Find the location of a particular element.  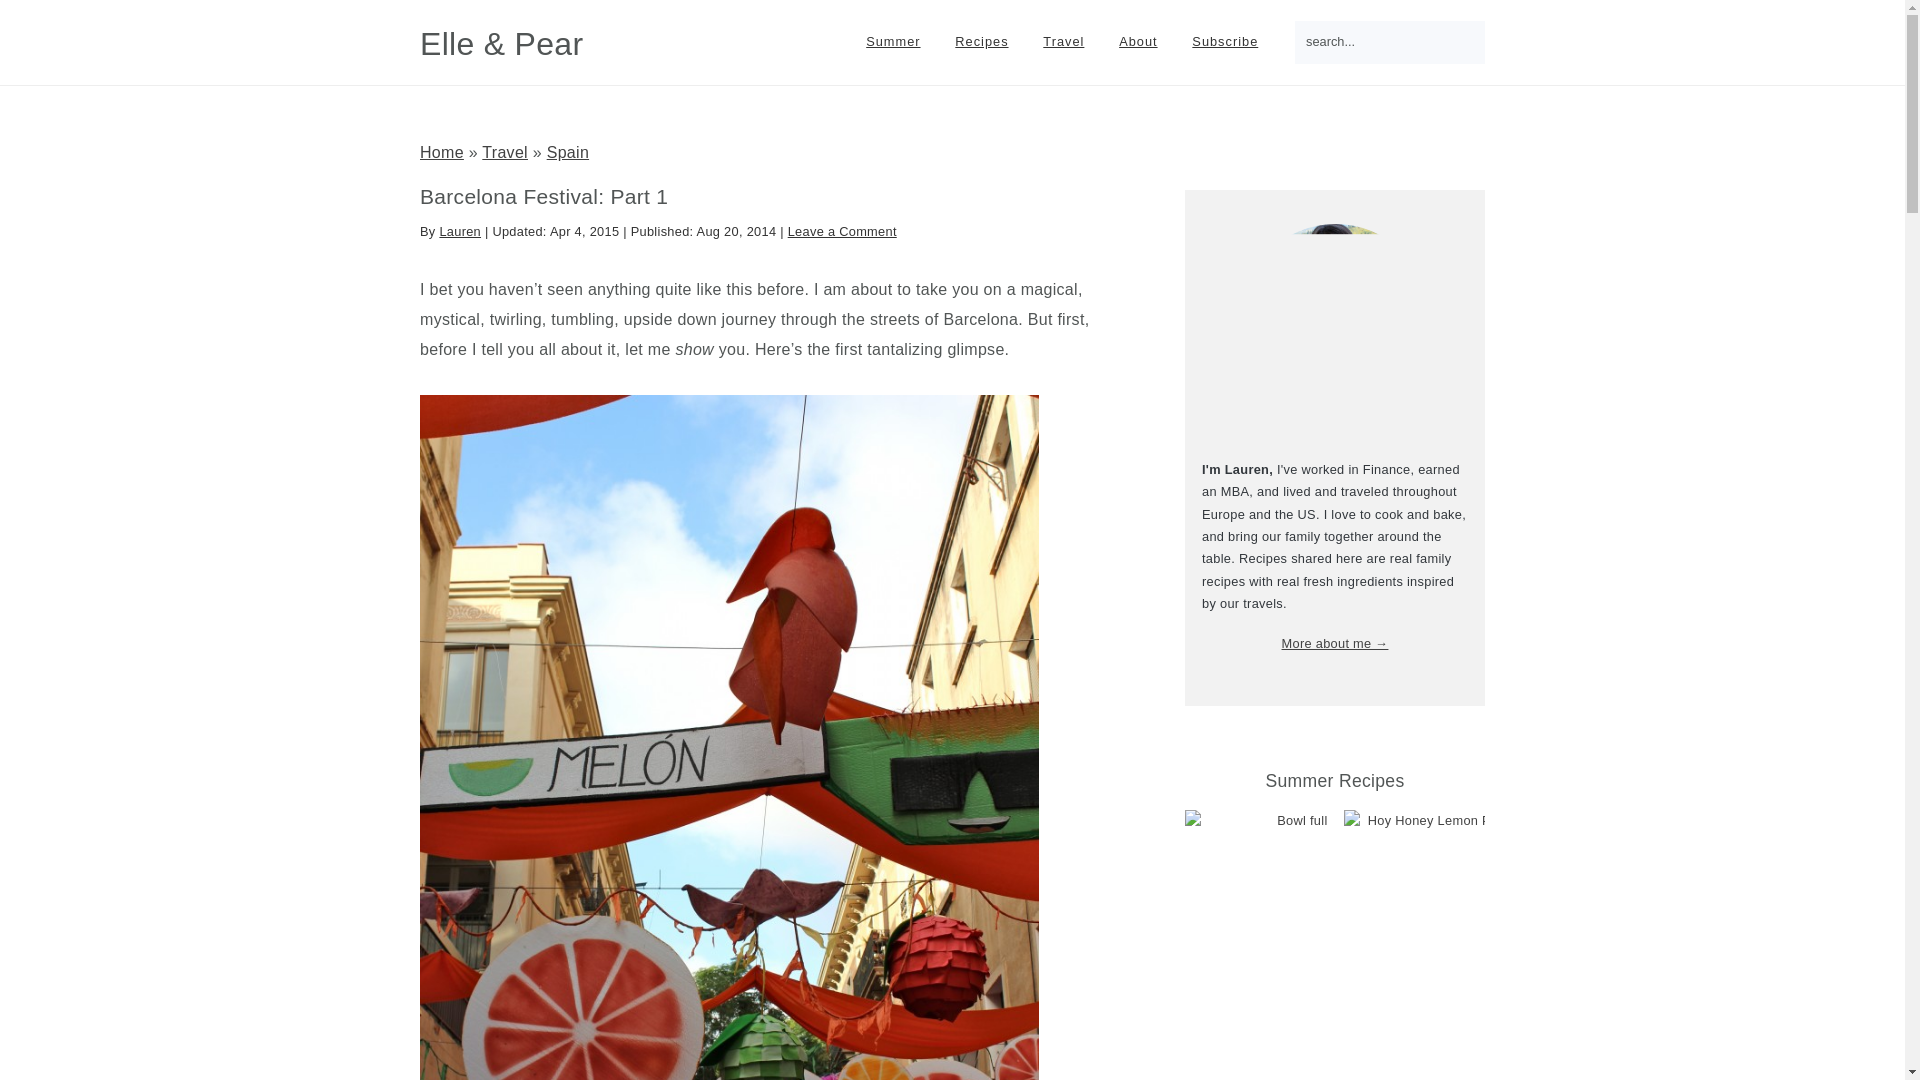

Home is located at coordinates (442, 152).